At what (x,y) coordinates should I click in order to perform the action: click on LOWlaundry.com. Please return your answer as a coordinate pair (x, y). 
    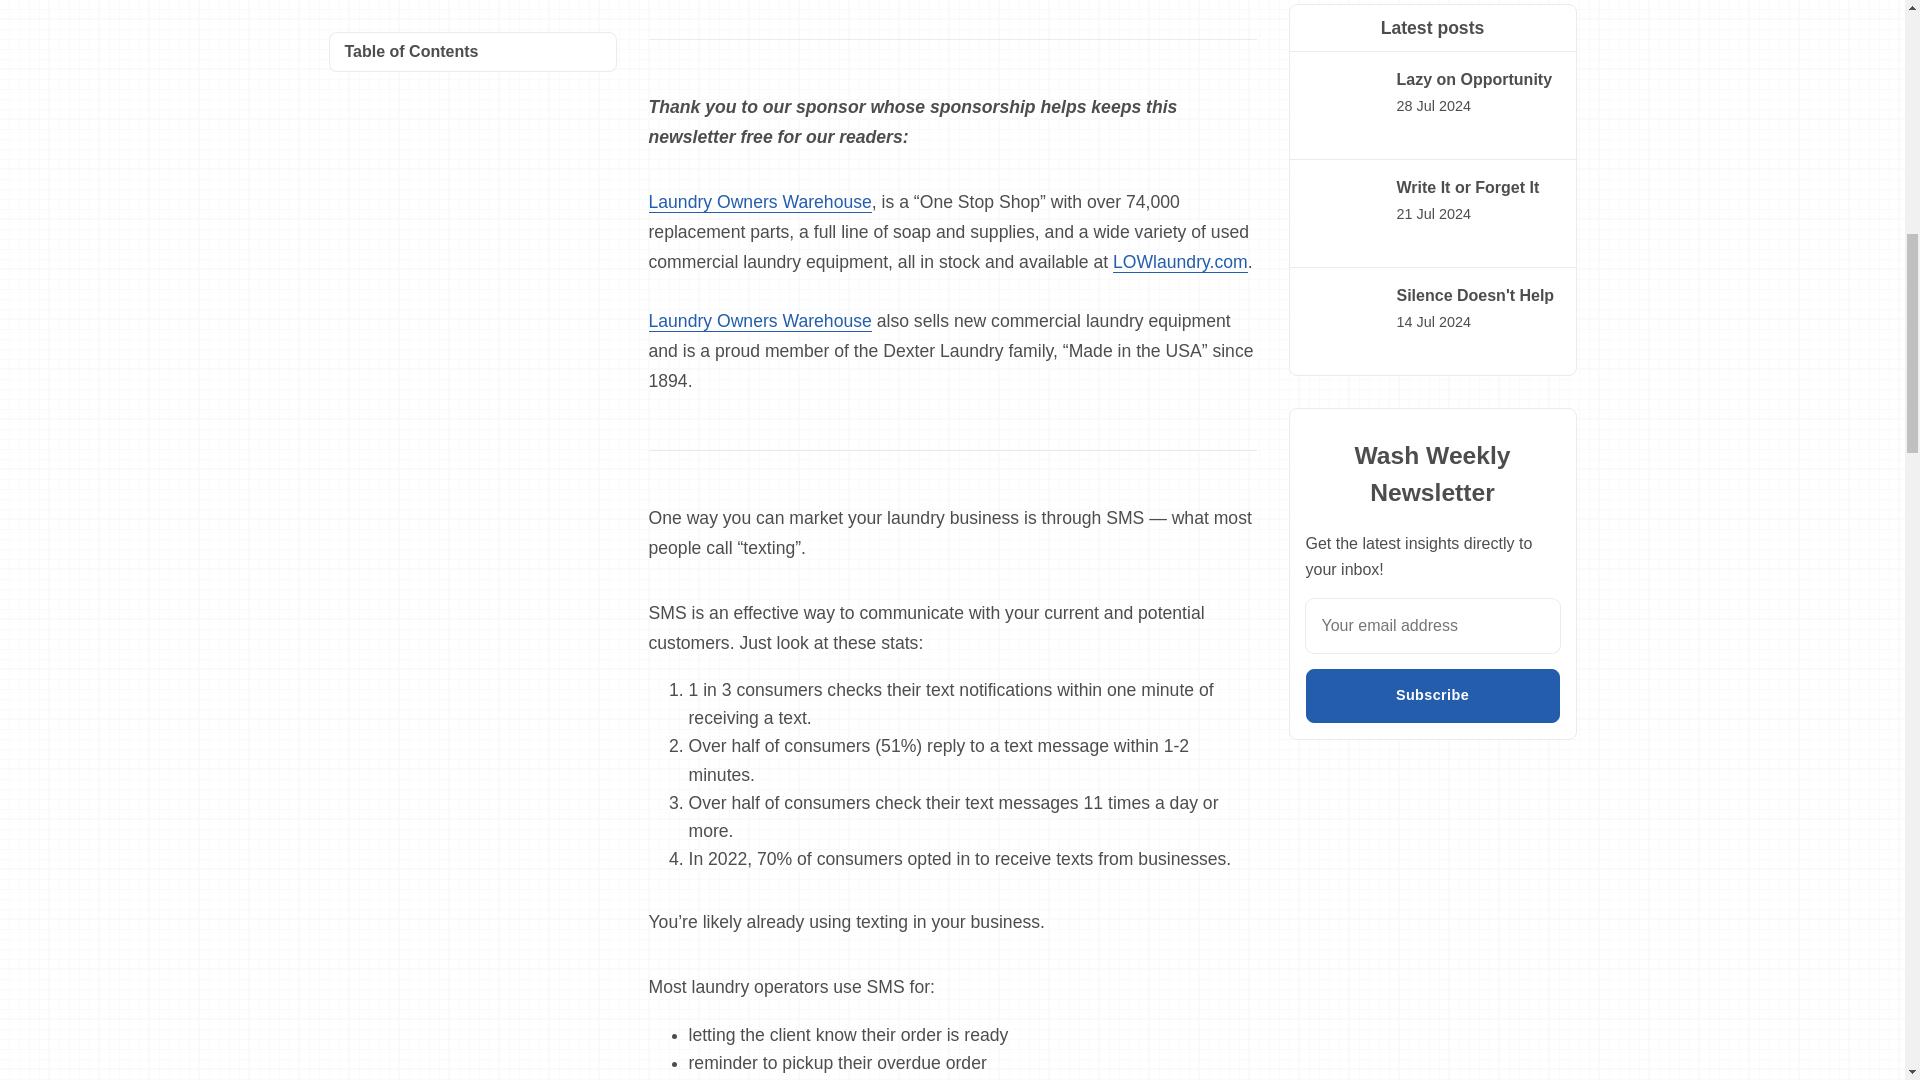
    Looking at the image, I should click on (1180, 262).